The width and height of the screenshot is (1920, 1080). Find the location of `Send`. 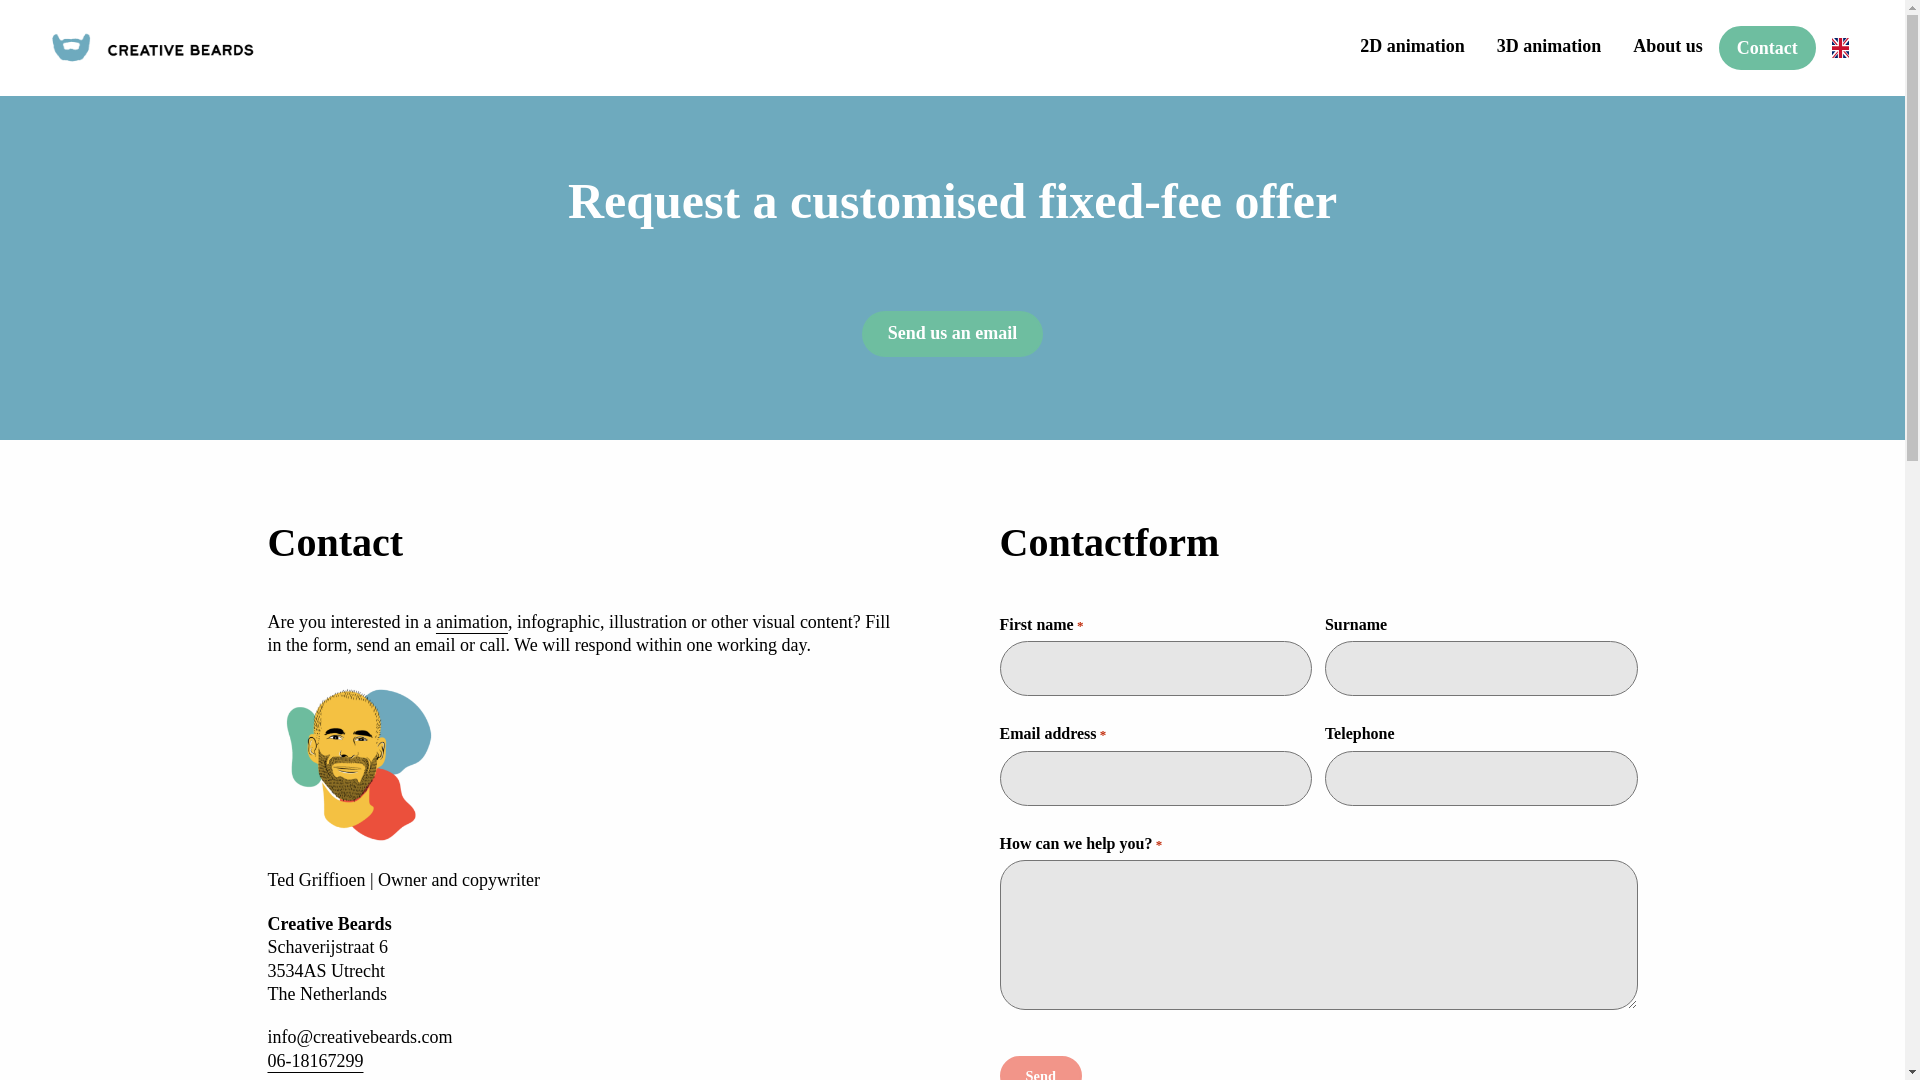

Send is located at coordinates (1041, 1068).